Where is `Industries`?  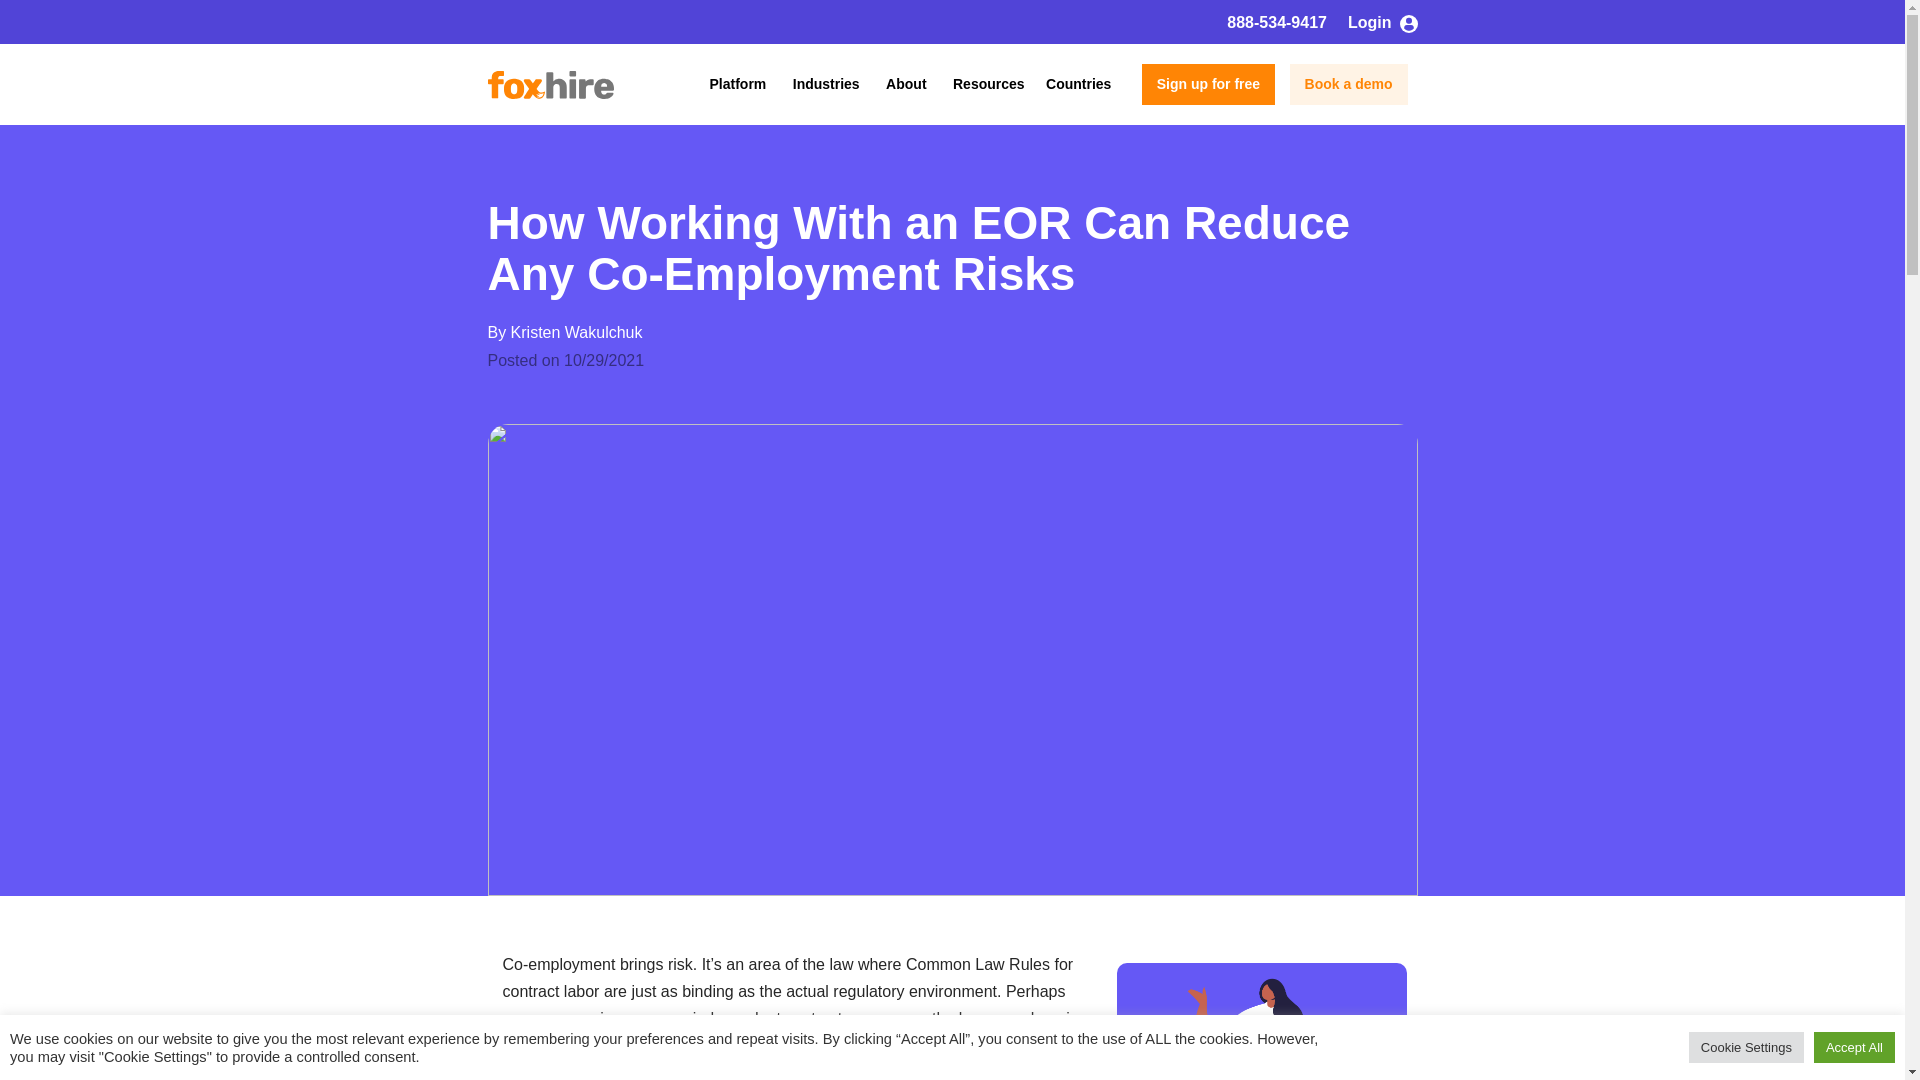
Industries is located at coordinates (826, 84).